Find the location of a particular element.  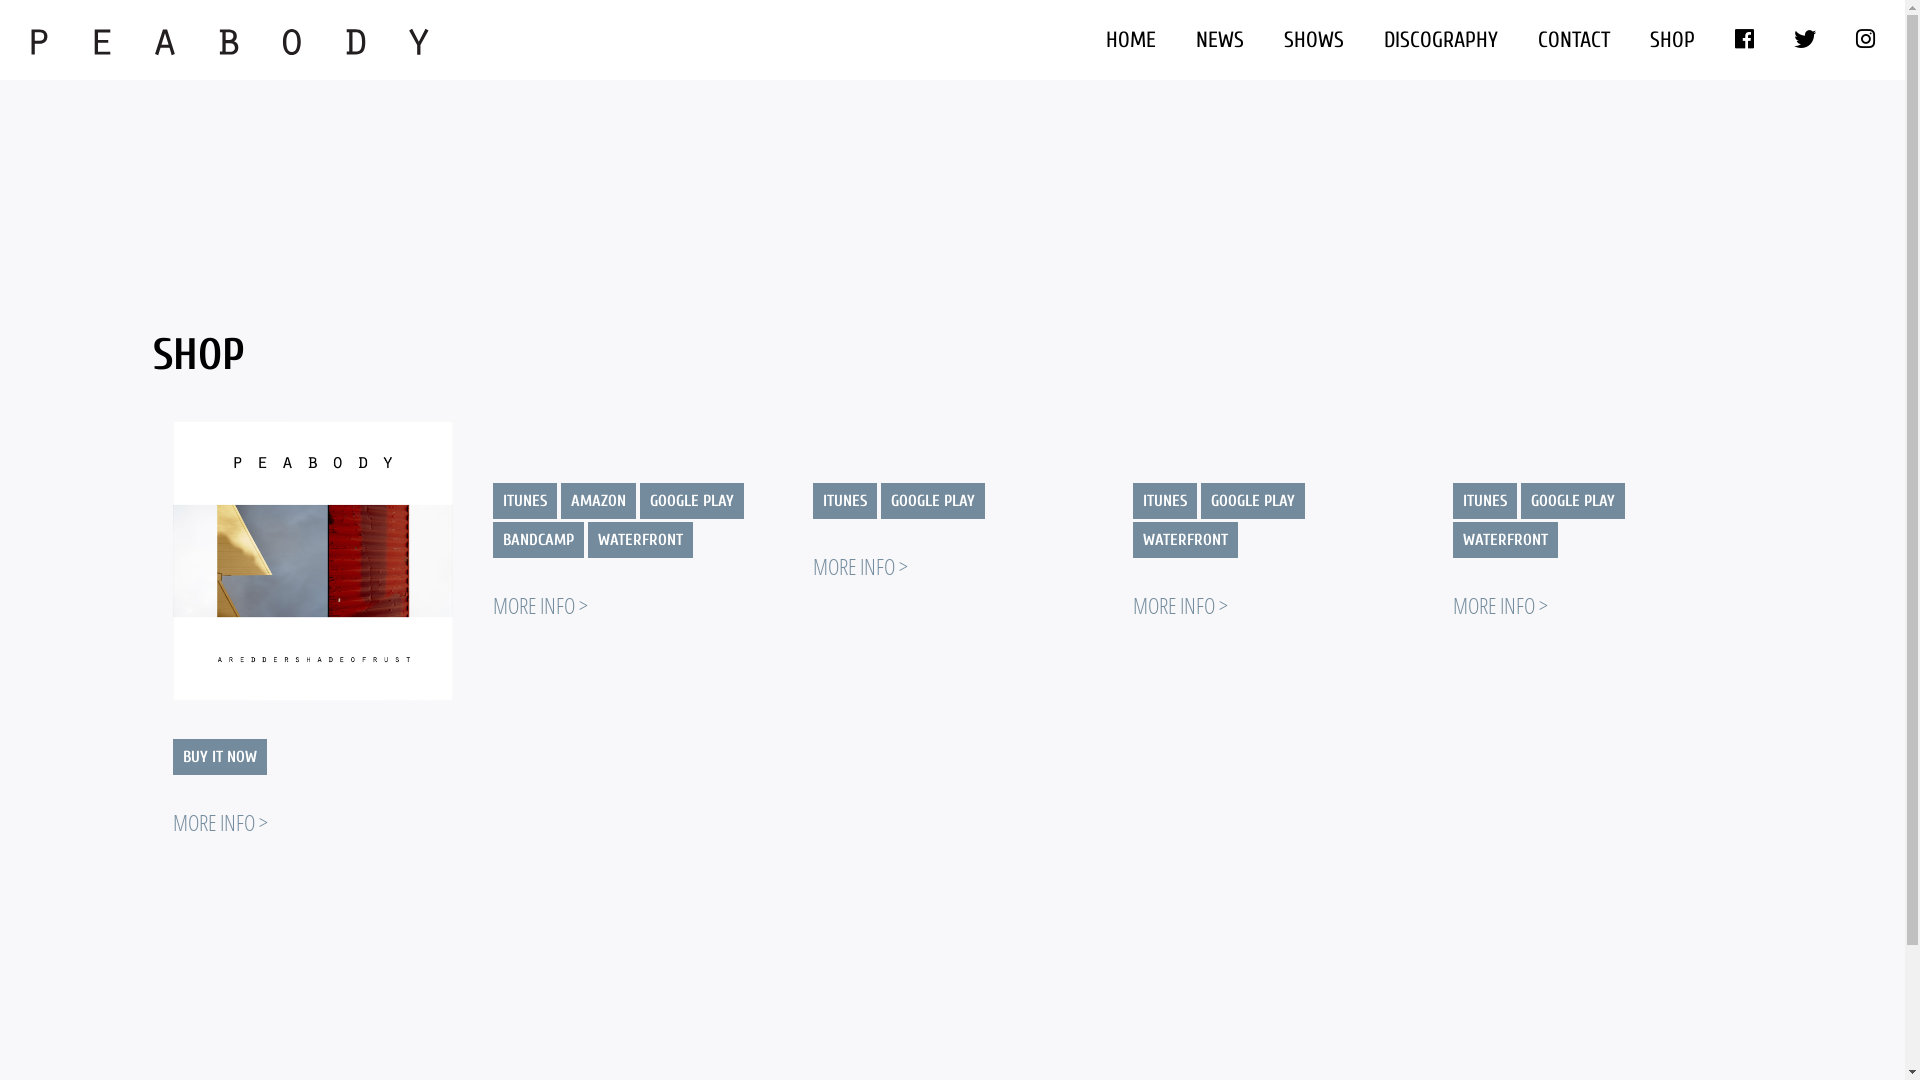

MORE INFO > is located at coordinates (1500, 605).